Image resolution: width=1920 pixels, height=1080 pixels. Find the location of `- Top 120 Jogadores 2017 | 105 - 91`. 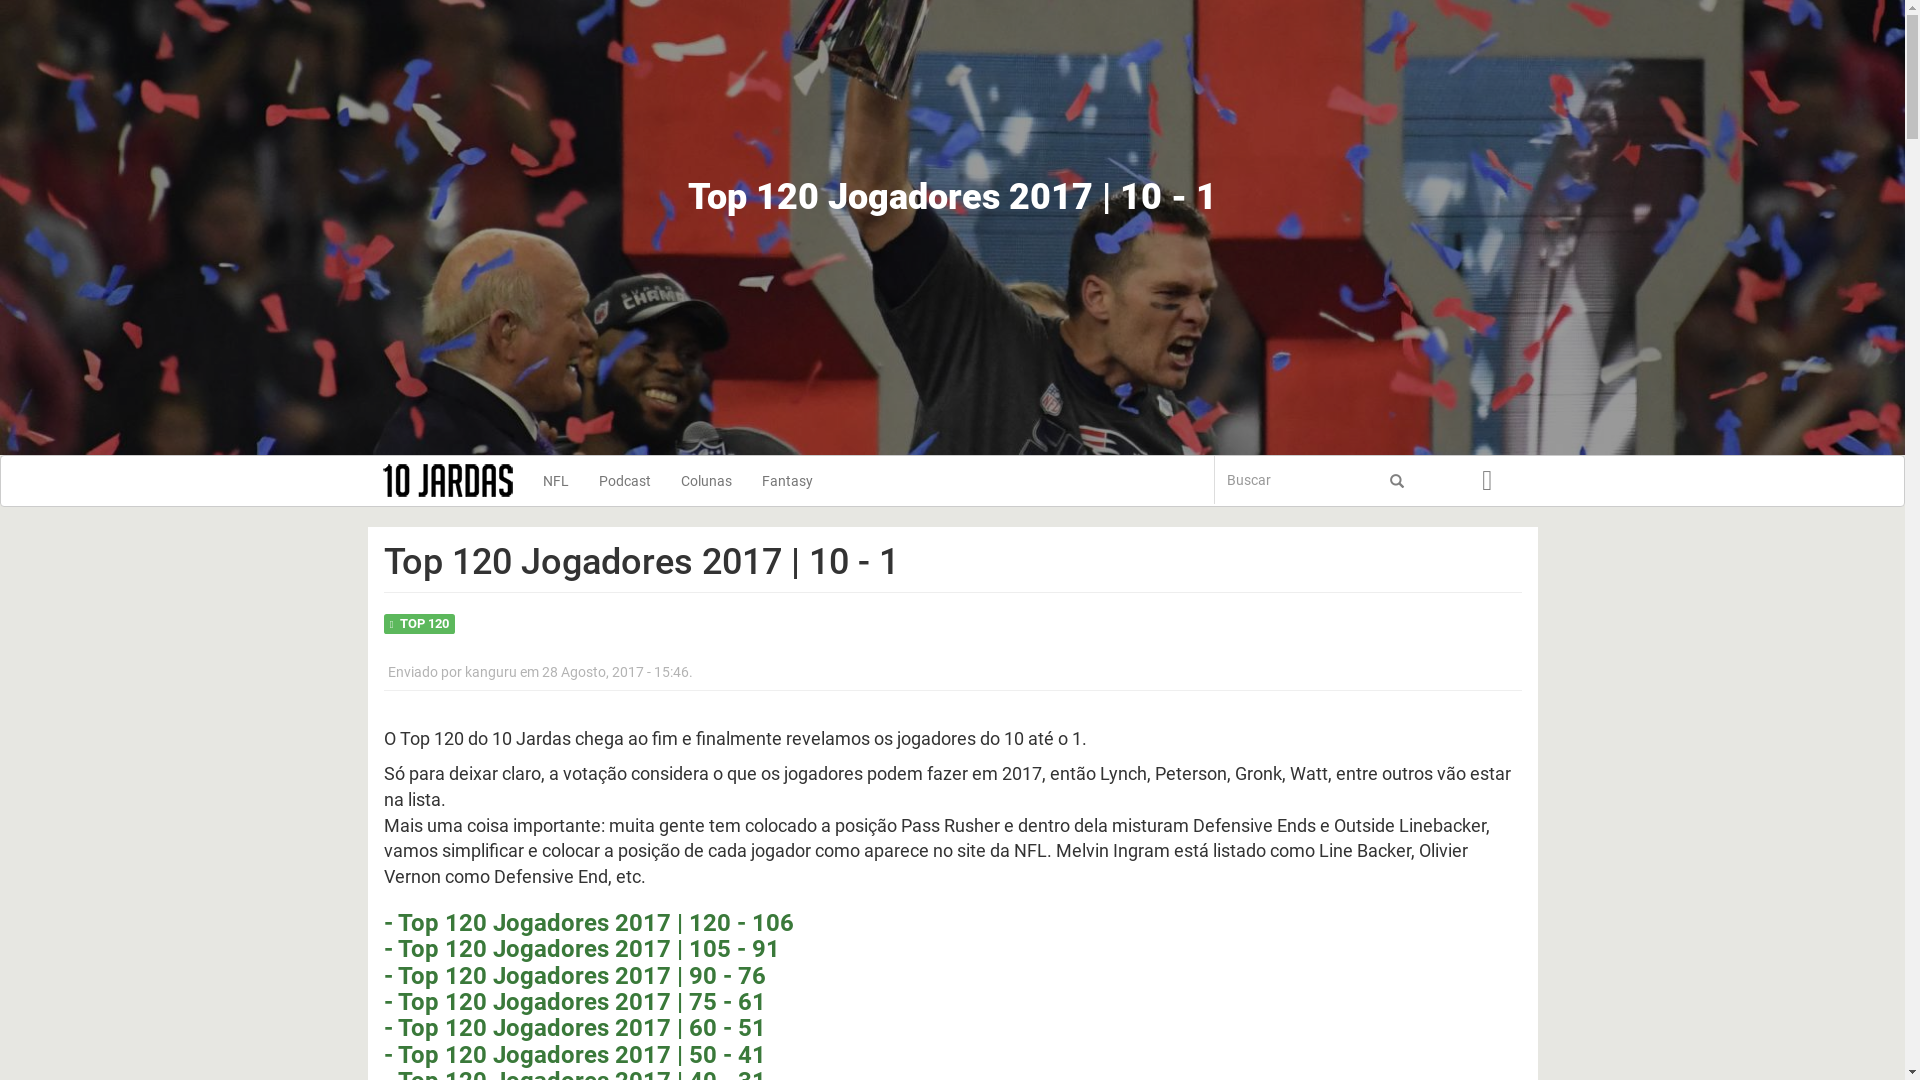

- Top 120 Jogadores 2017 | 105 - 91 is located at coordinates (582, 949).